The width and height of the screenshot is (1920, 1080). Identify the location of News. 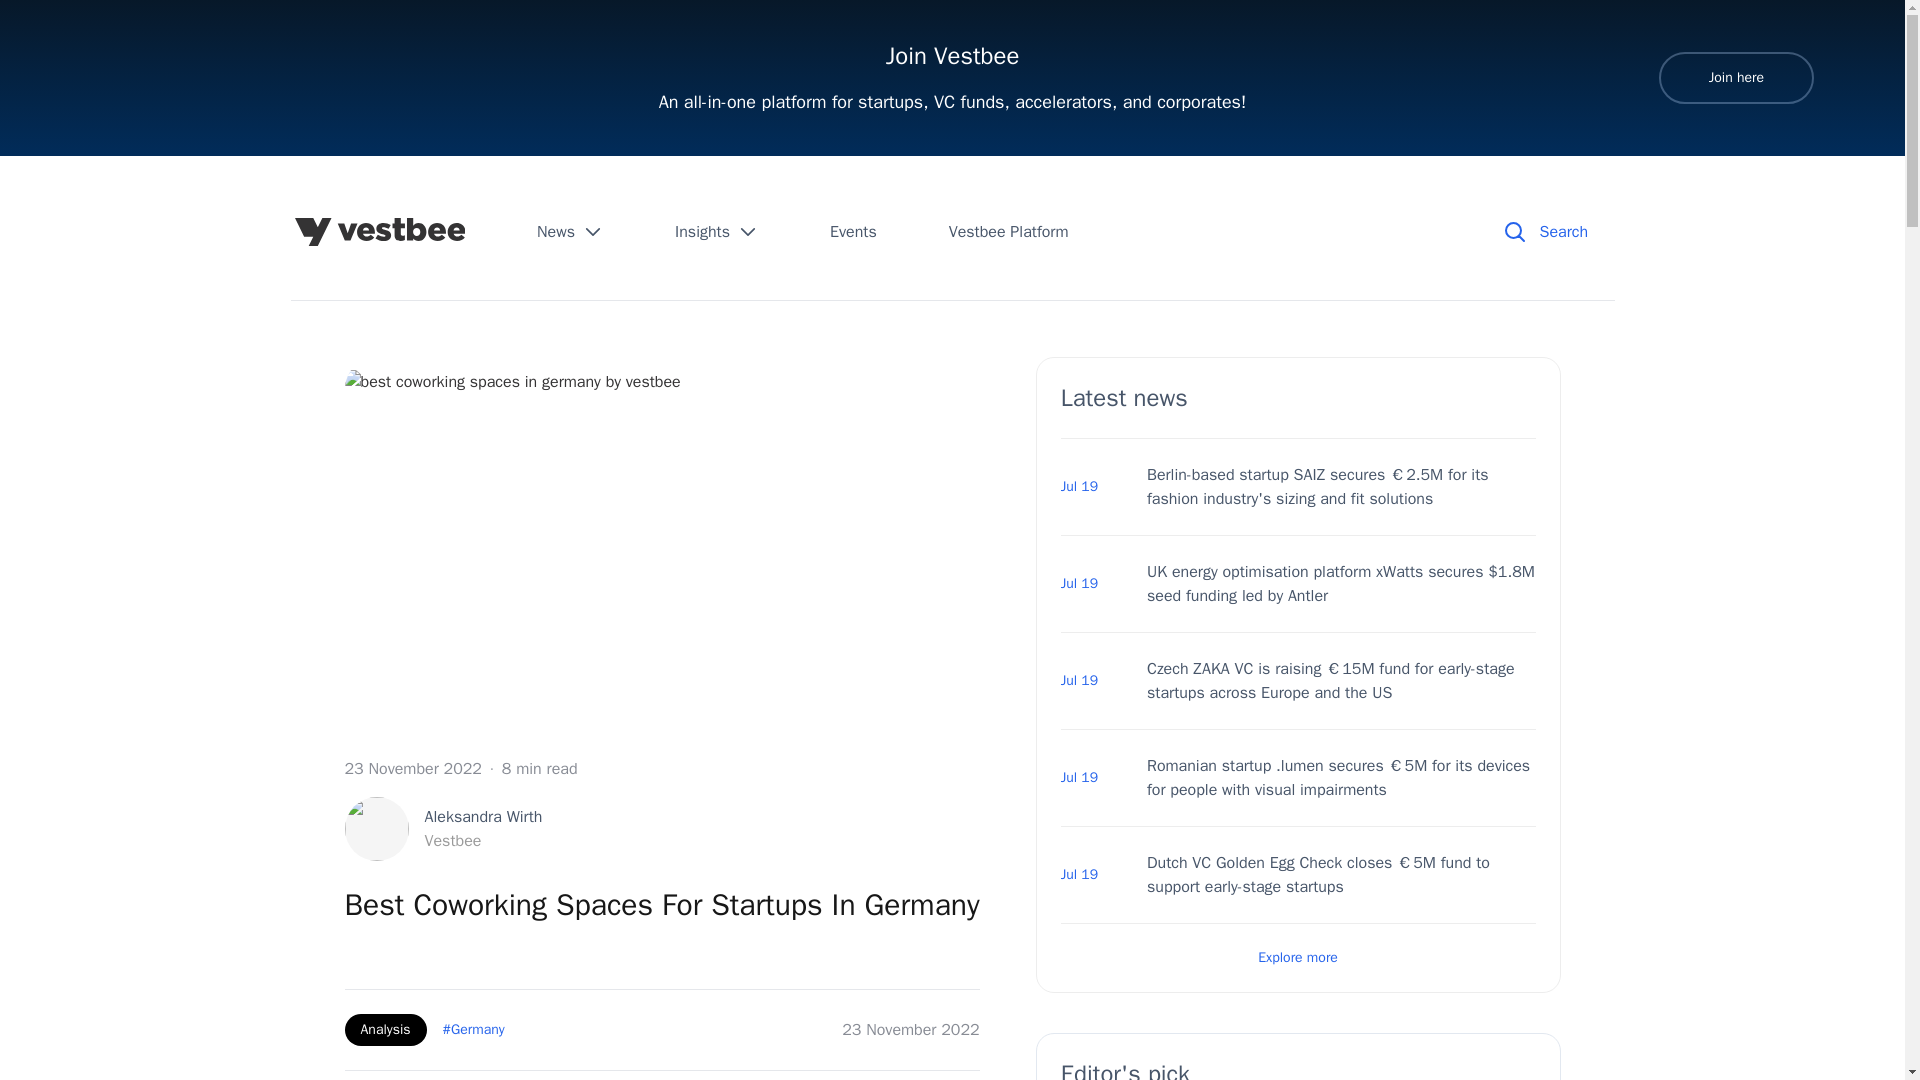
(1736, 77).